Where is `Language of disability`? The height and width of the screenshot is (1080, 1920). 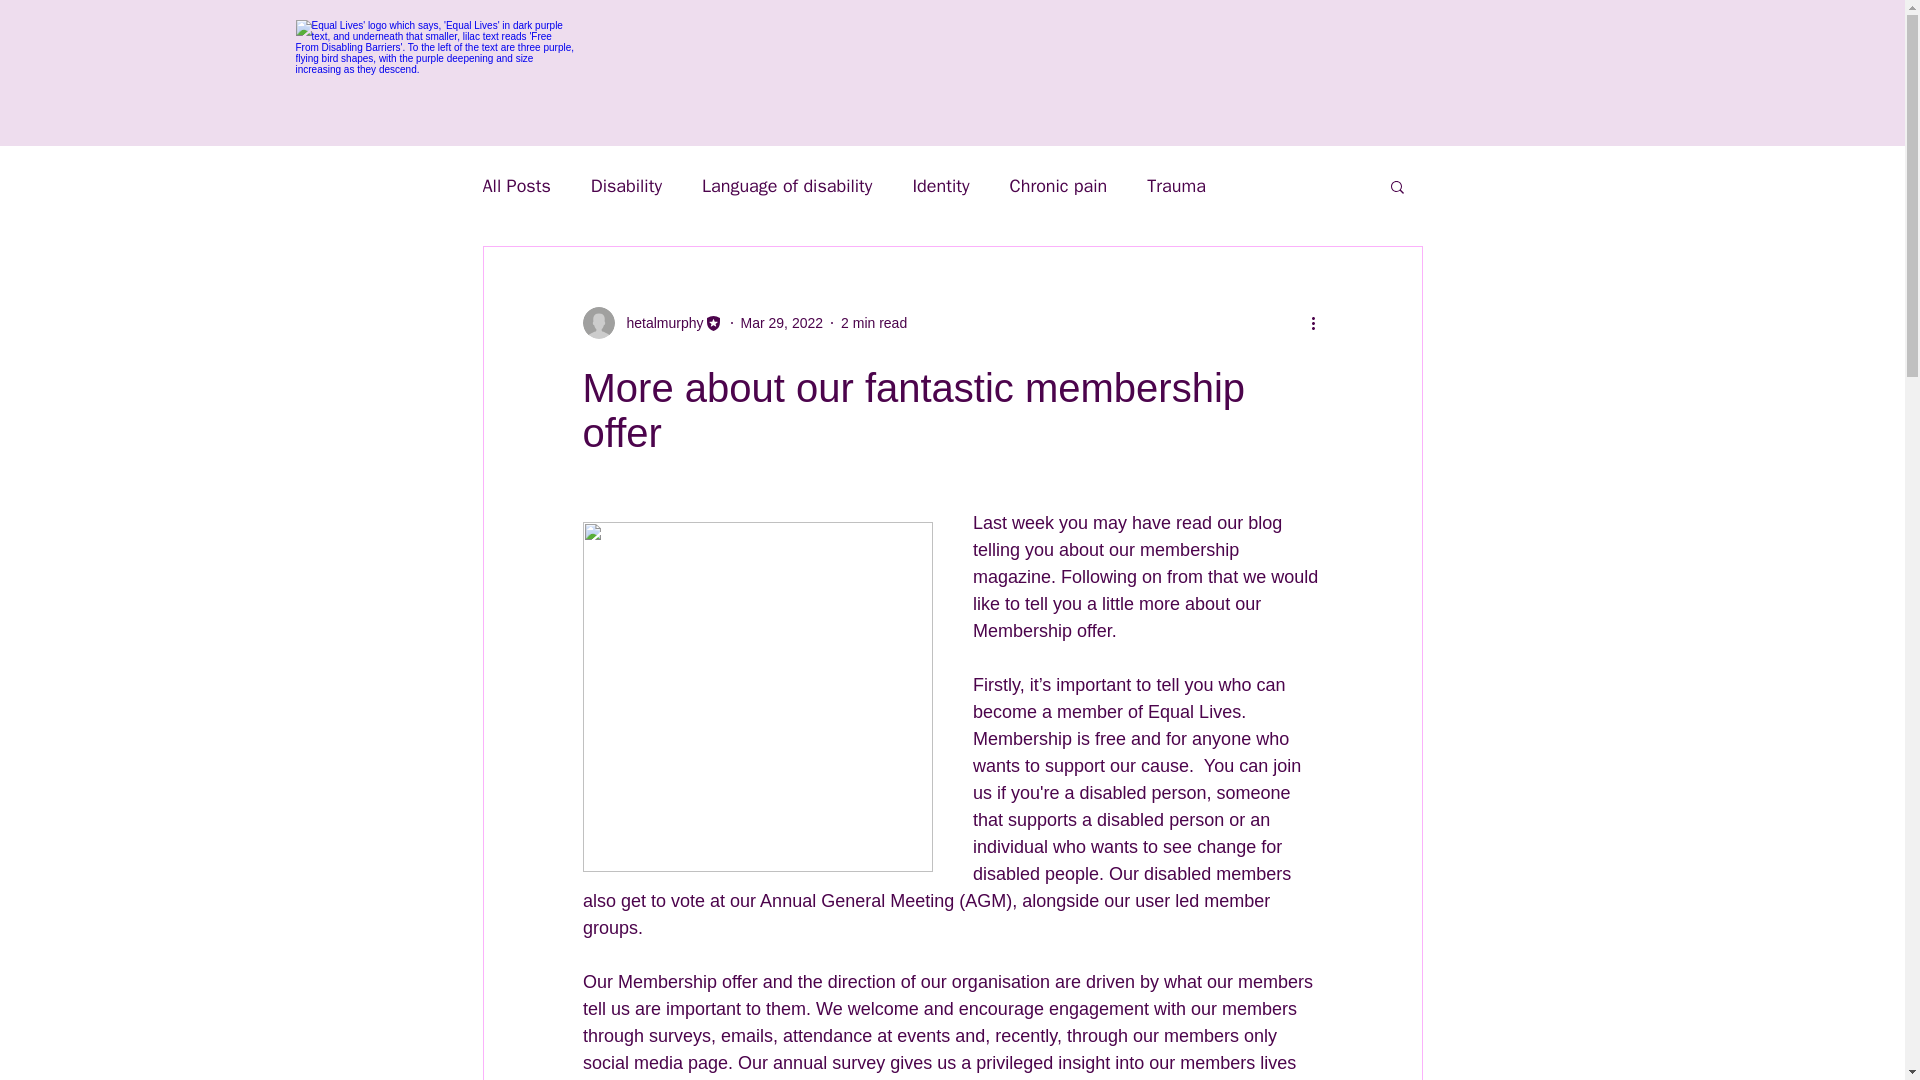
Language of disability is located at coordinates (786, 185).